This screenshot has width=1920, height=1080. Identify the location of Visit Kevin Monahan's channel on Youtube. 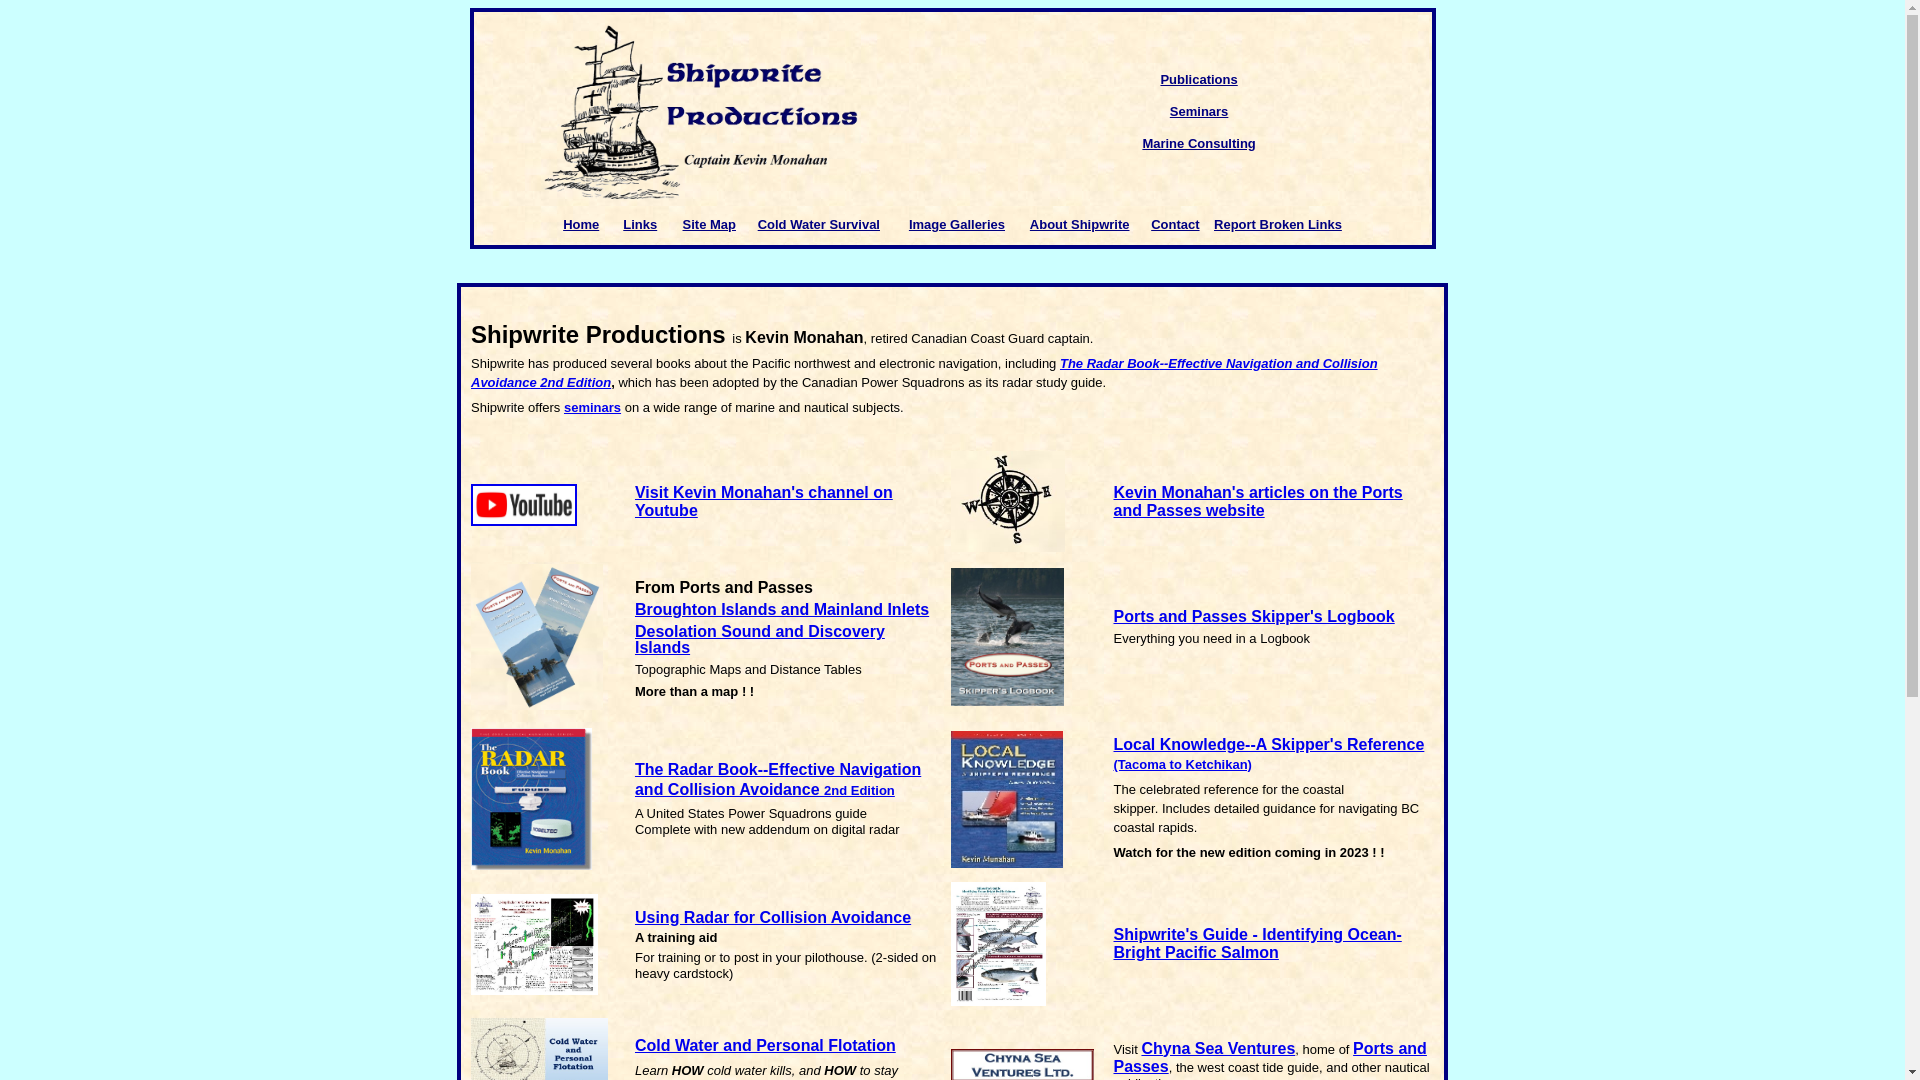
(764, 502).